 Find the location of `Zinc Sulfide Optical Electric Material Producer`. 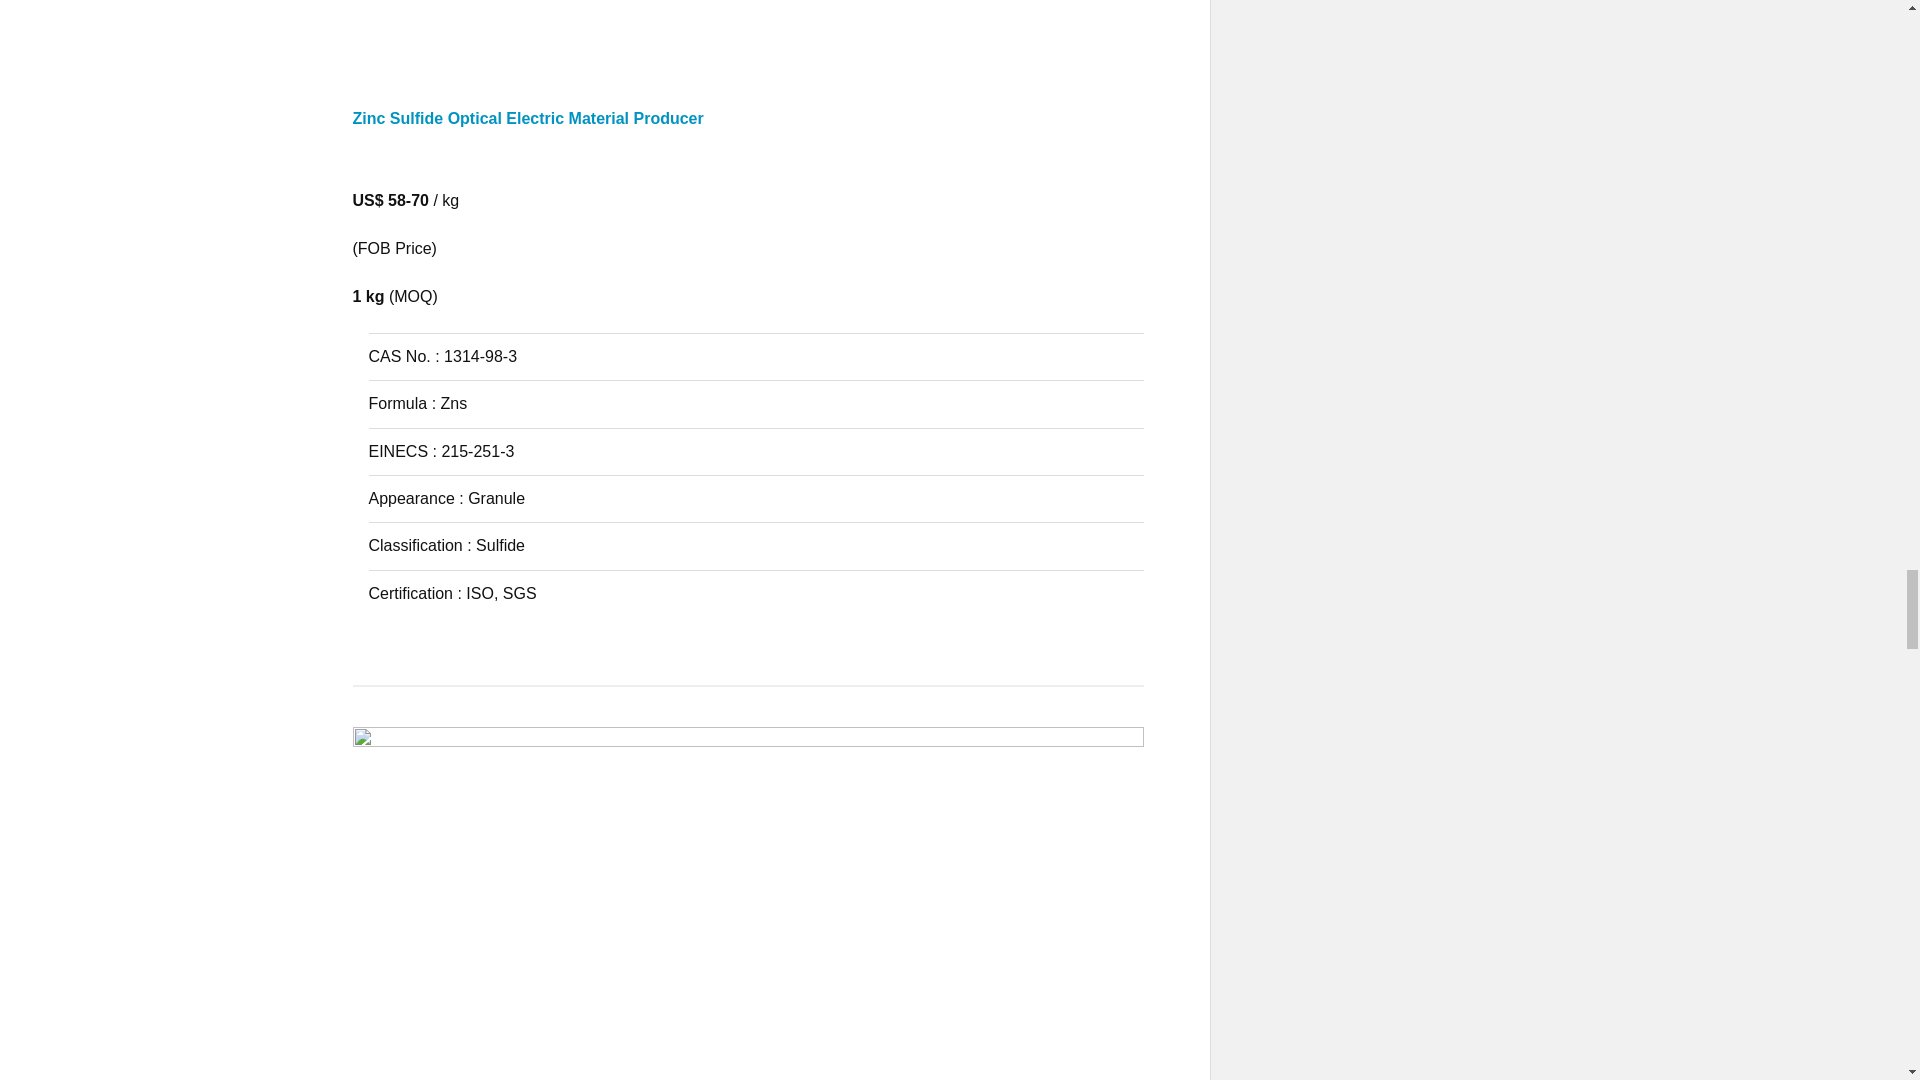

Zinc Sulfide Optical Electric Material Producer is located at coordinates (748, 136).